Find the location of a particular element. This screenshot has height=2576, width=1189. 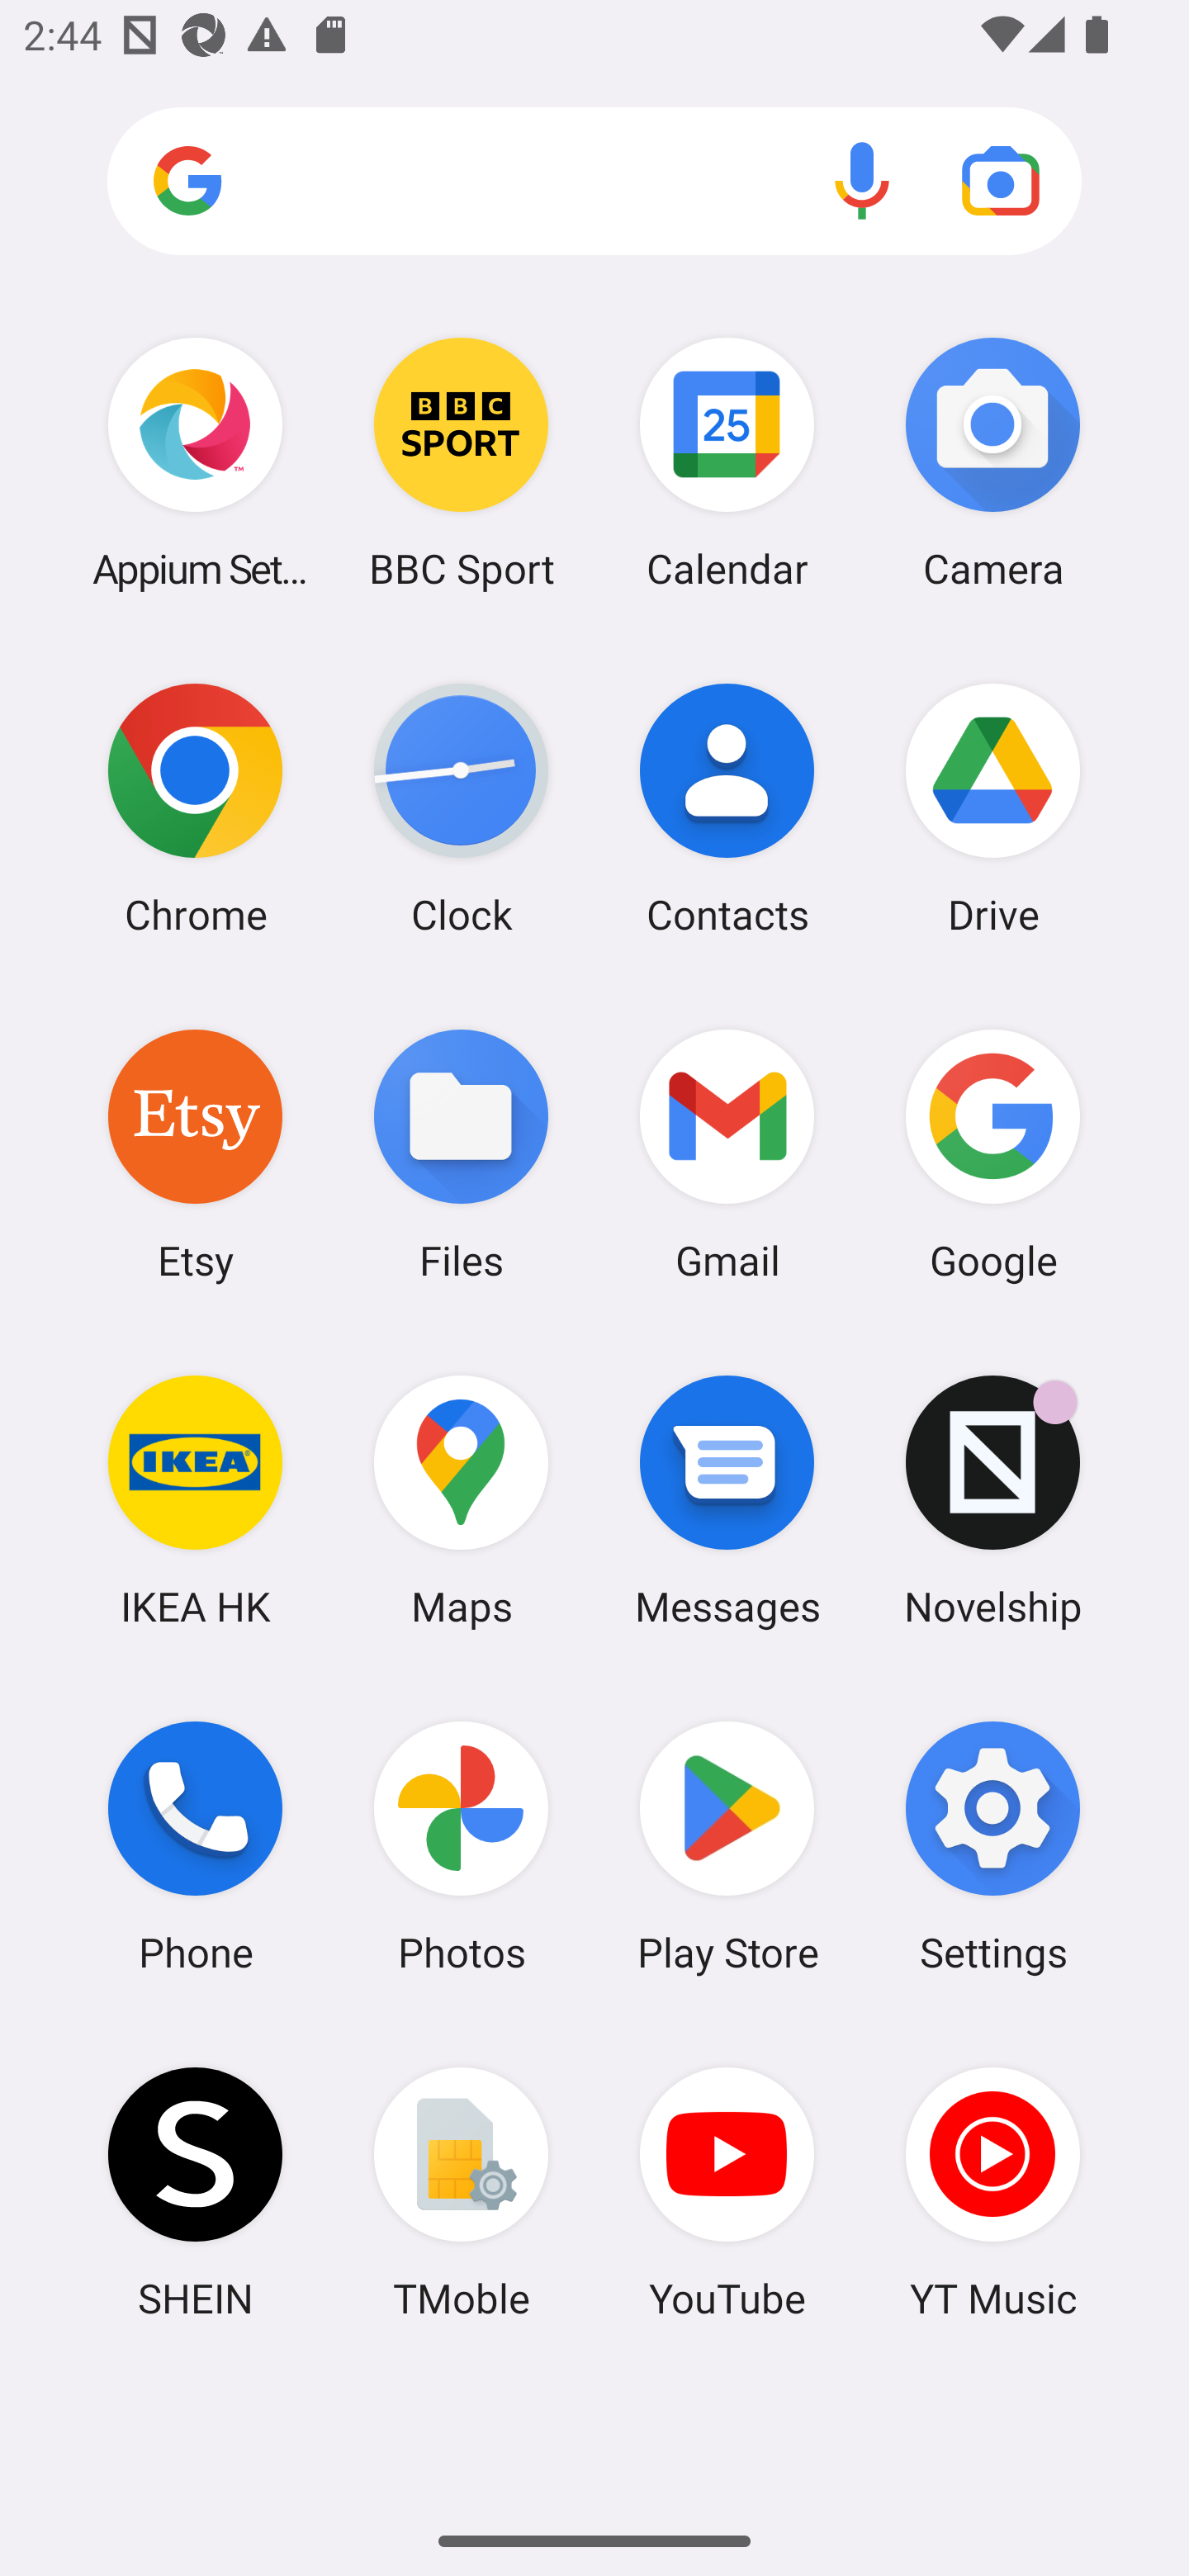

SHEIN is located at coordinates (195, 2192).